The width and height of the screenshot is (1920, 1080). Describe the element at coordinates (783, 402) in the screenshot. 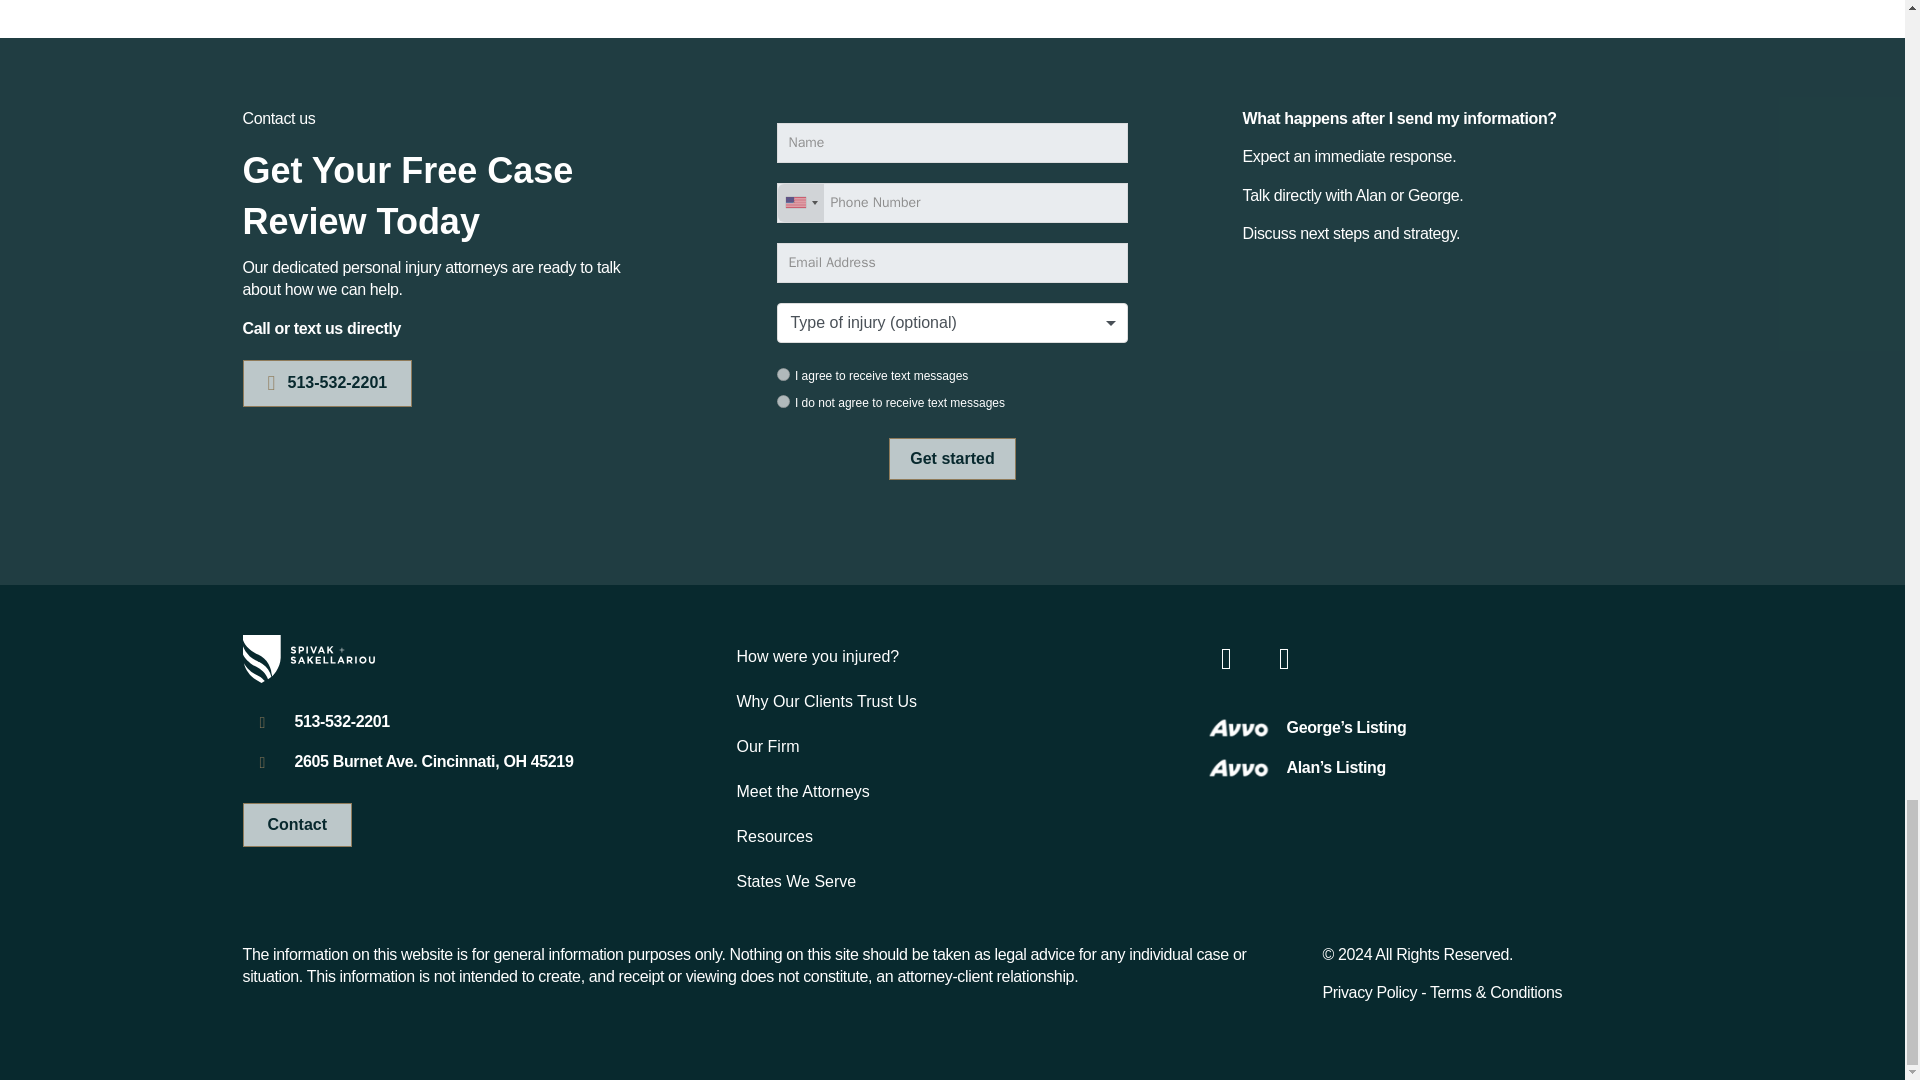

I see `I do not agree to receive text messages` at that location.